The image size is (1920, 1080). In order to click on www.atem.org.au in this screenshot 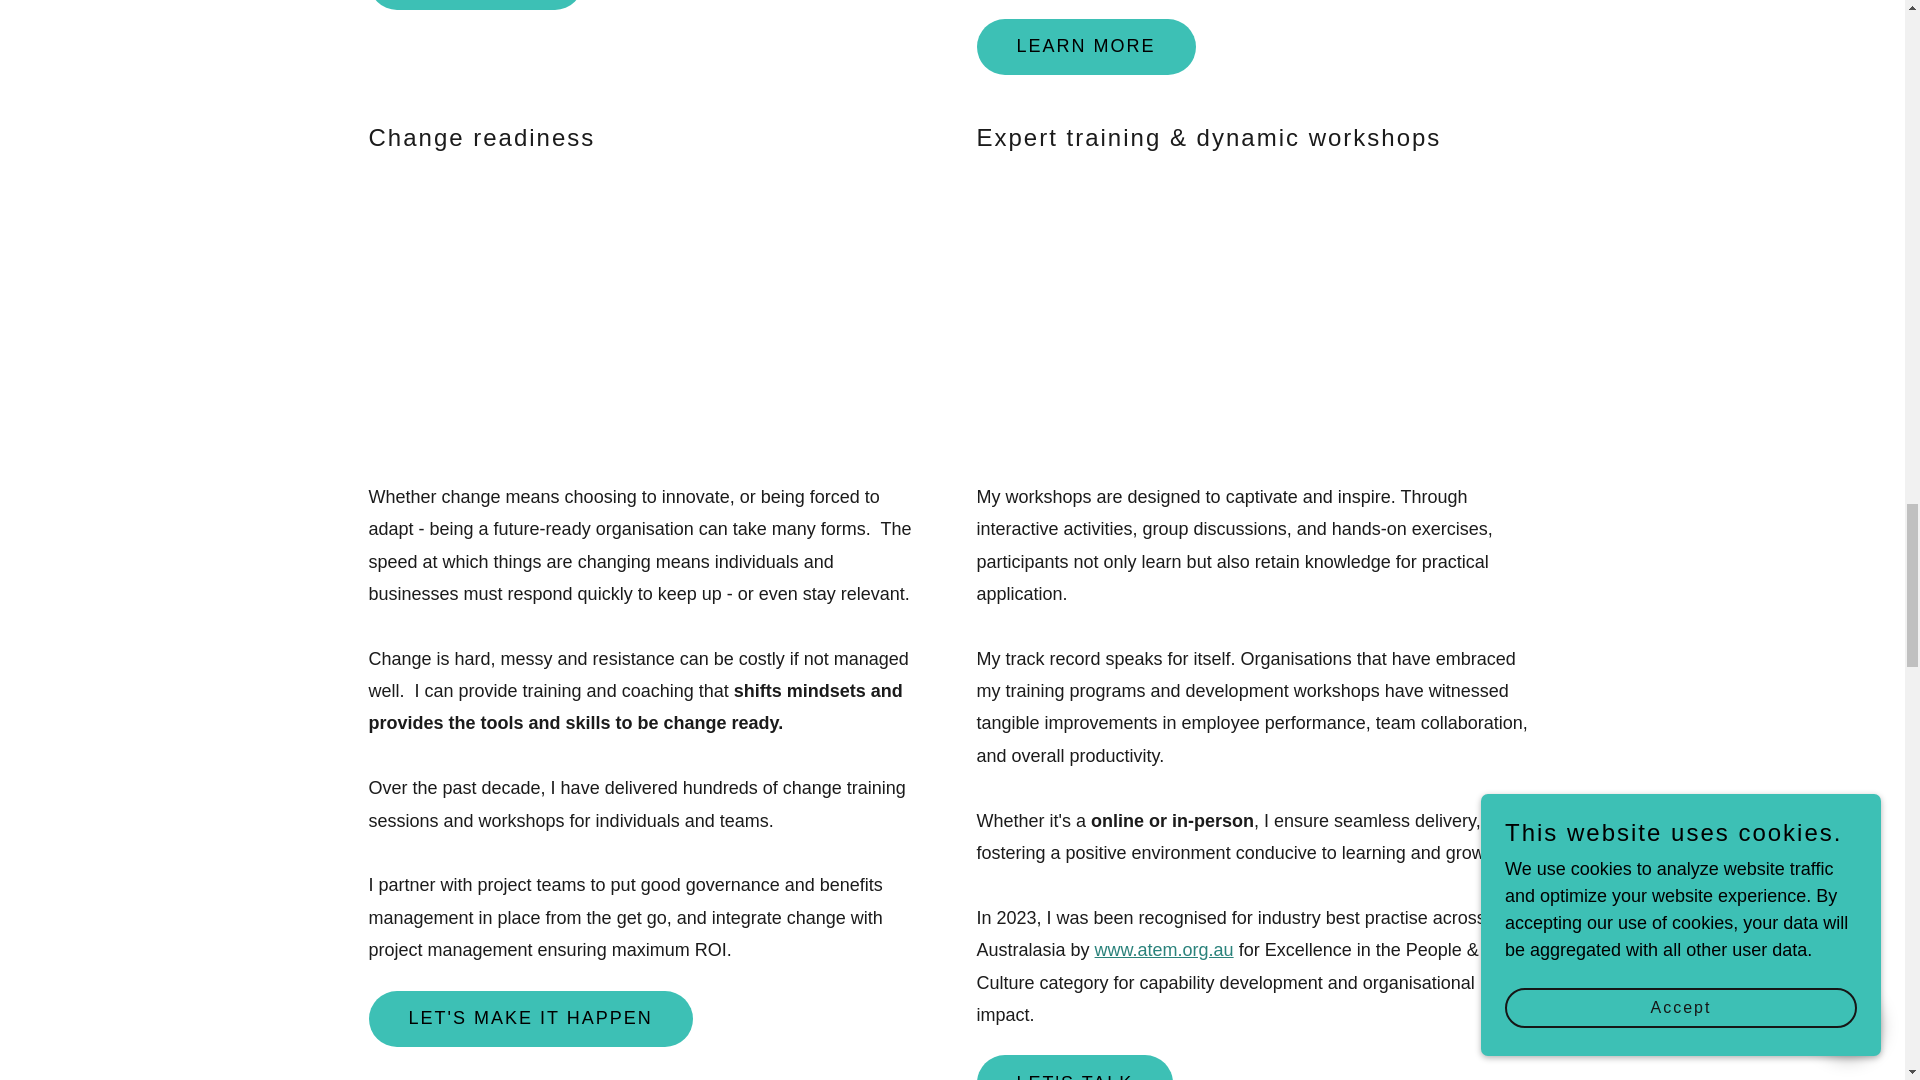, I will do `click(1164, 950)`.